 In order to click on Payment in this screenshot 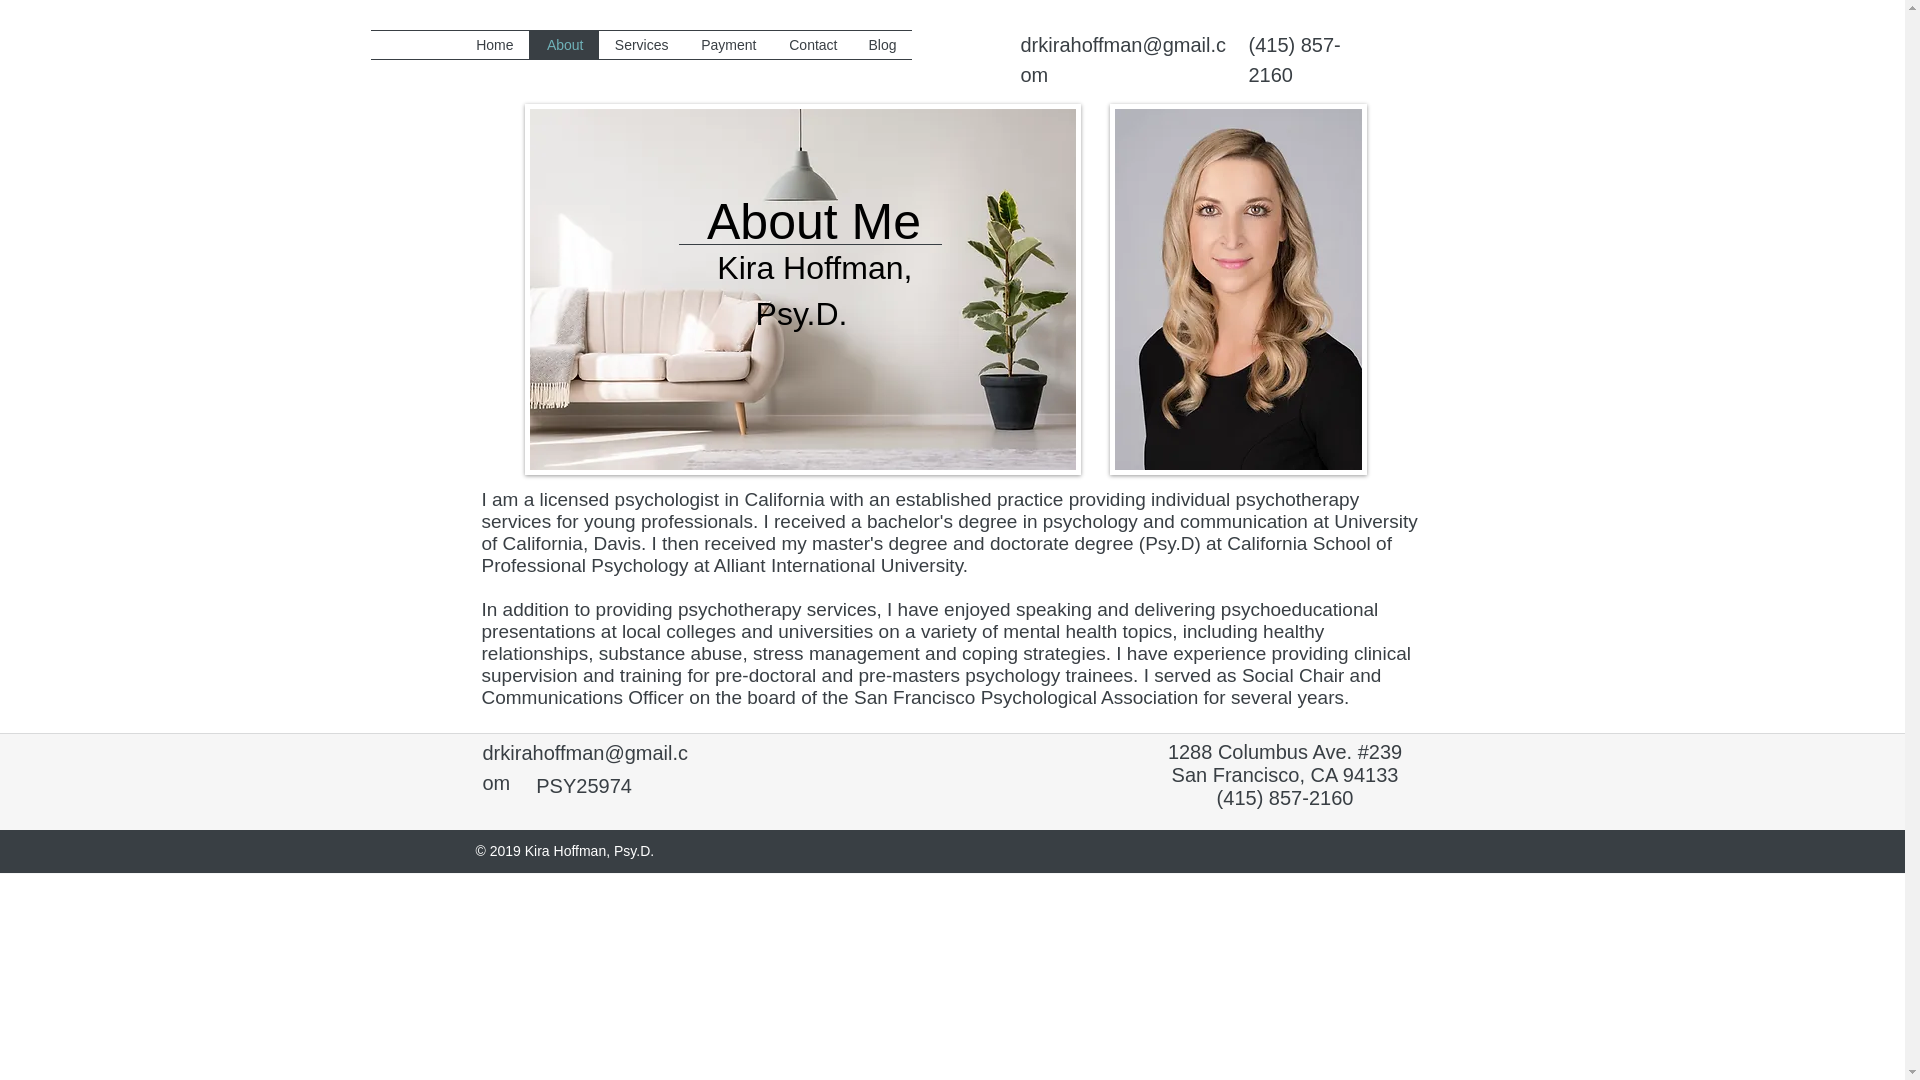, I will do `click(727, 45)`.